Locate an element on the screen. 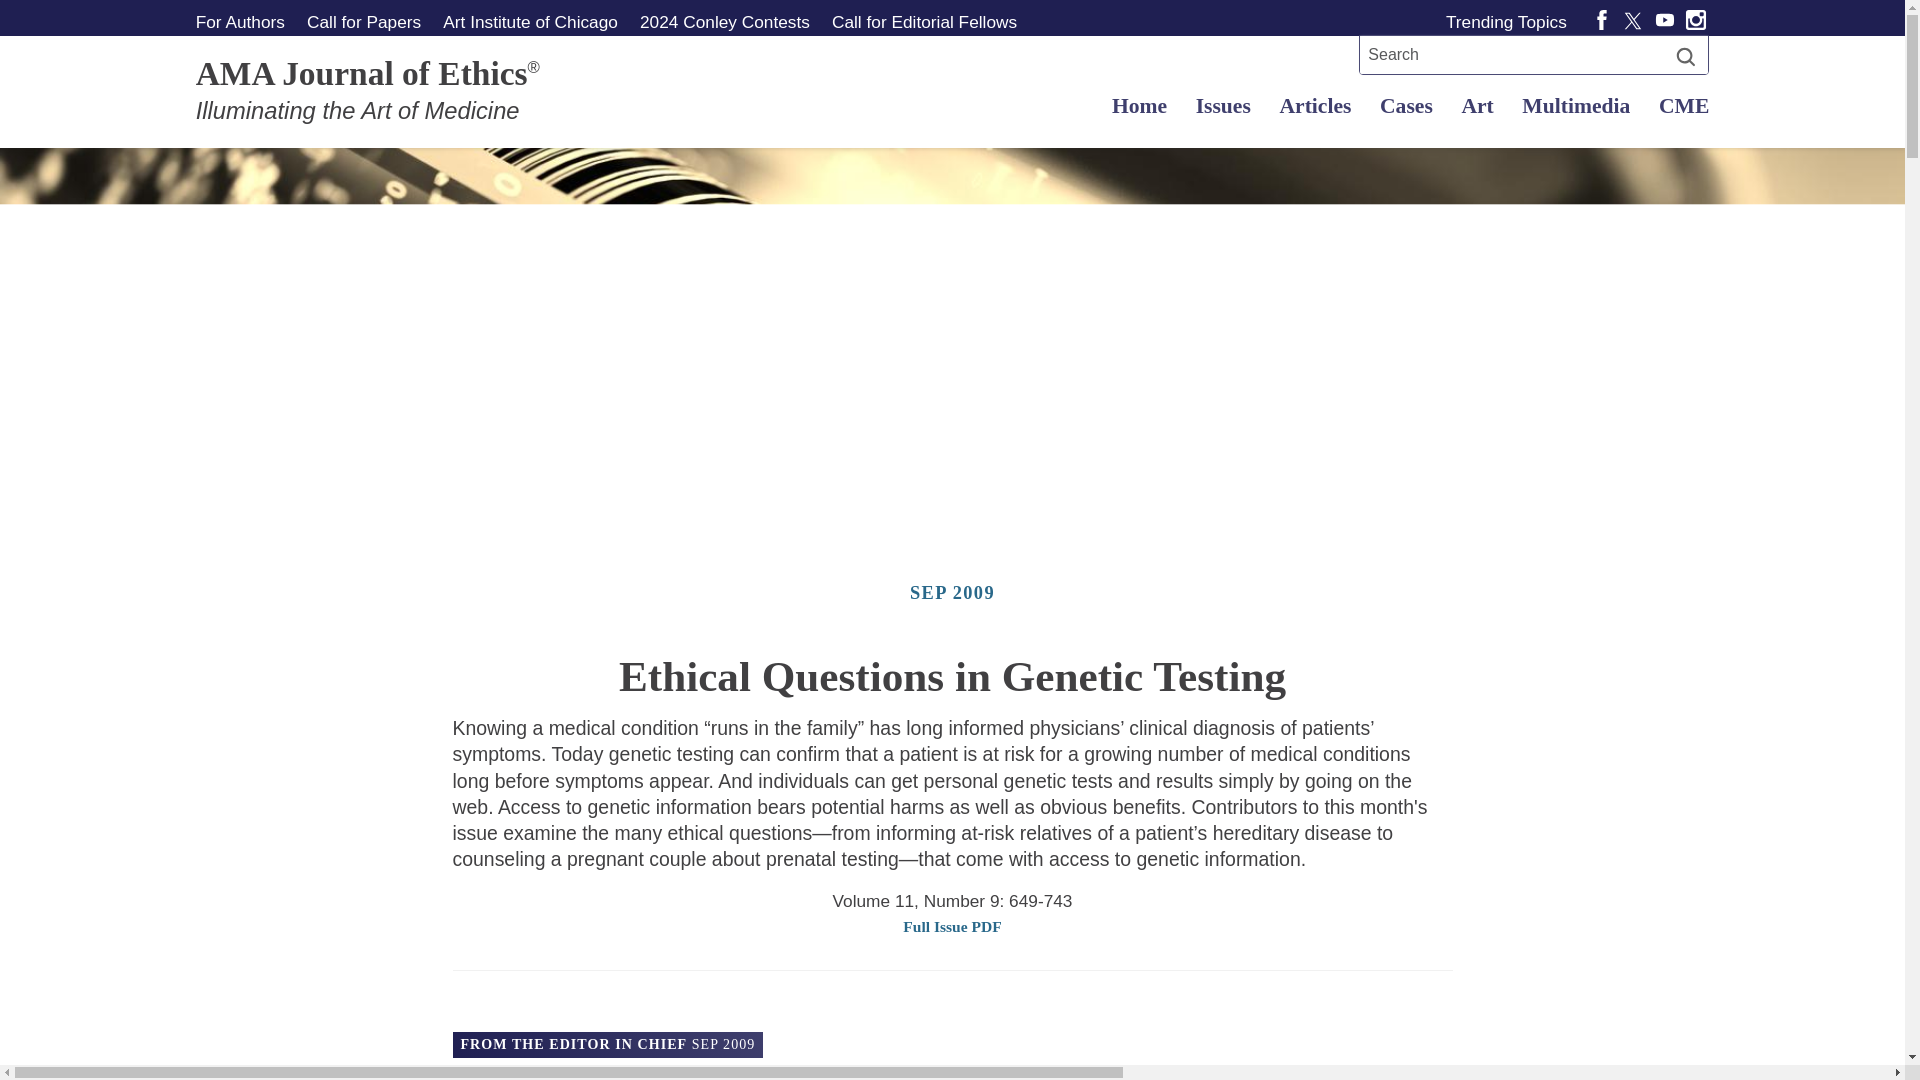  Art is located at coordinates (1477, 106).